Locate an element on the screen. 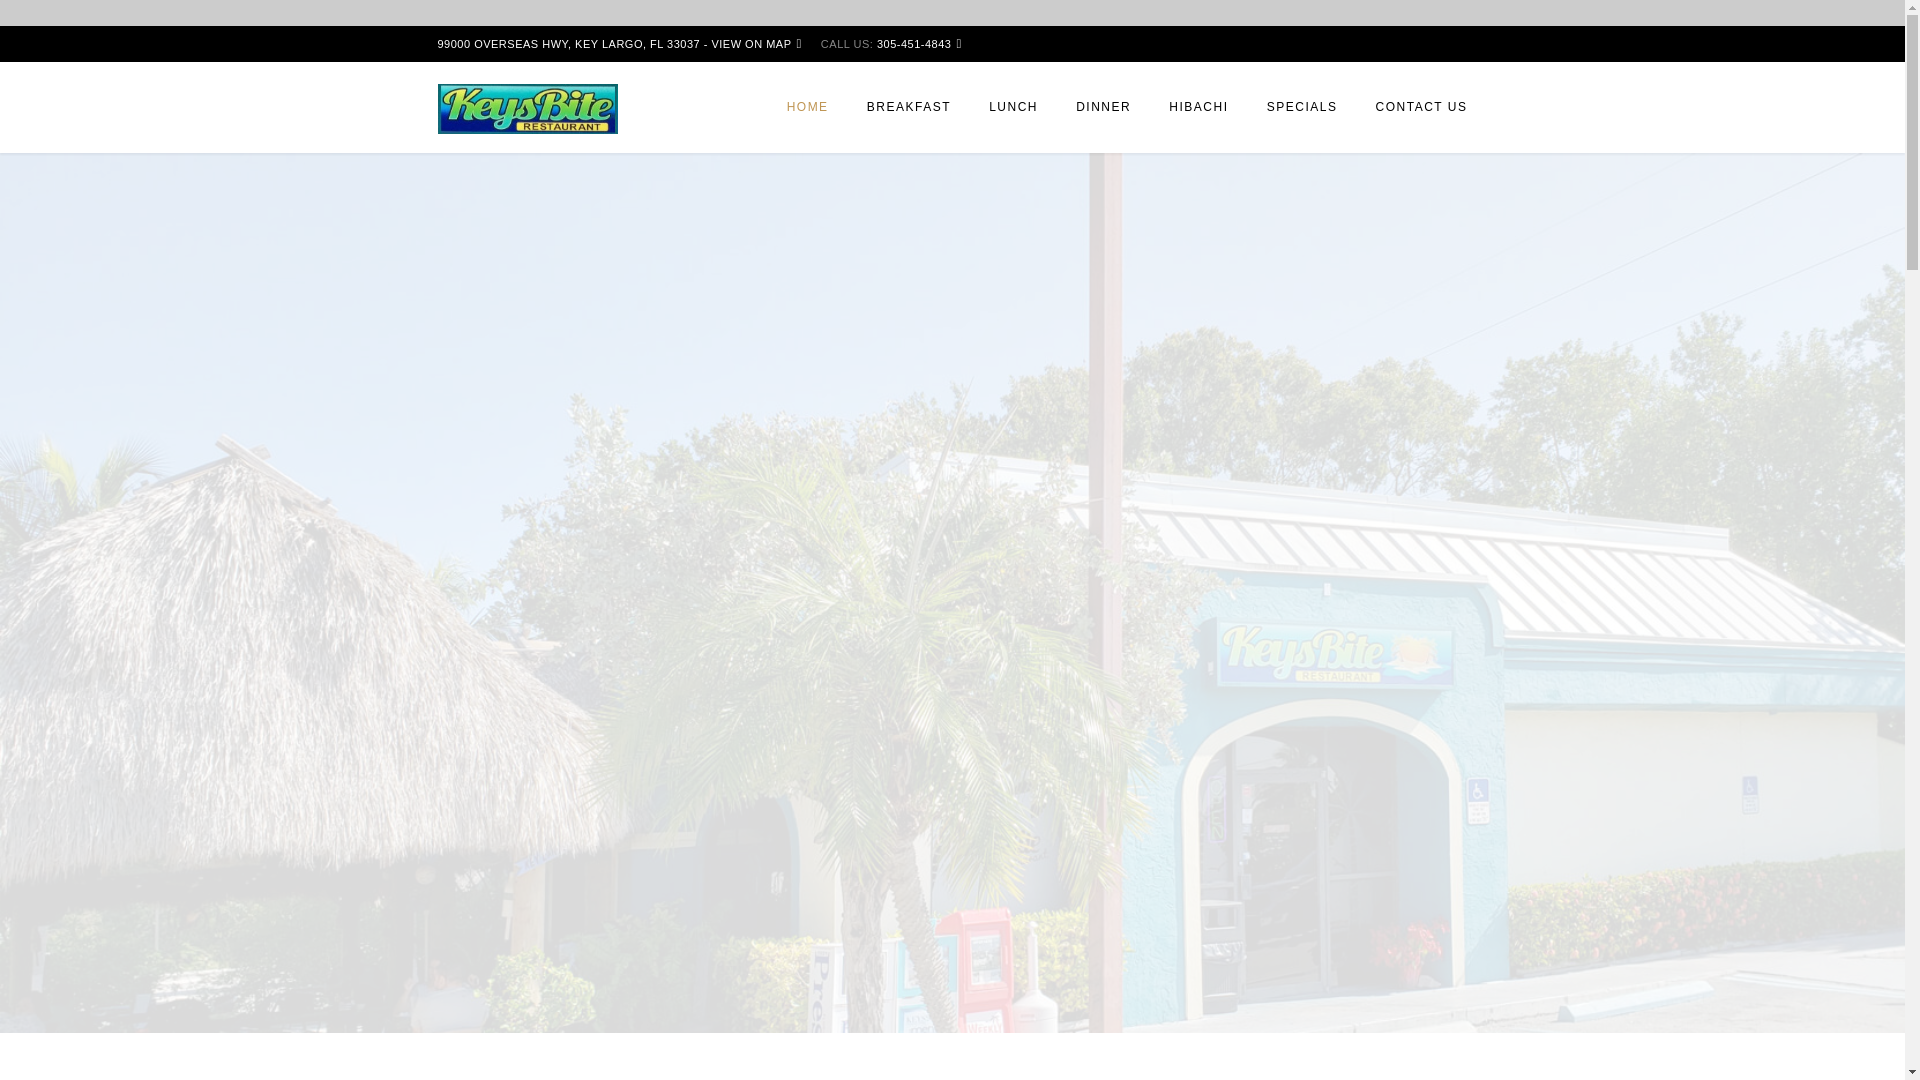 The height and width of the screenshot is (1080, 1920). CONTACT US is located at coordinates (1414, 118).